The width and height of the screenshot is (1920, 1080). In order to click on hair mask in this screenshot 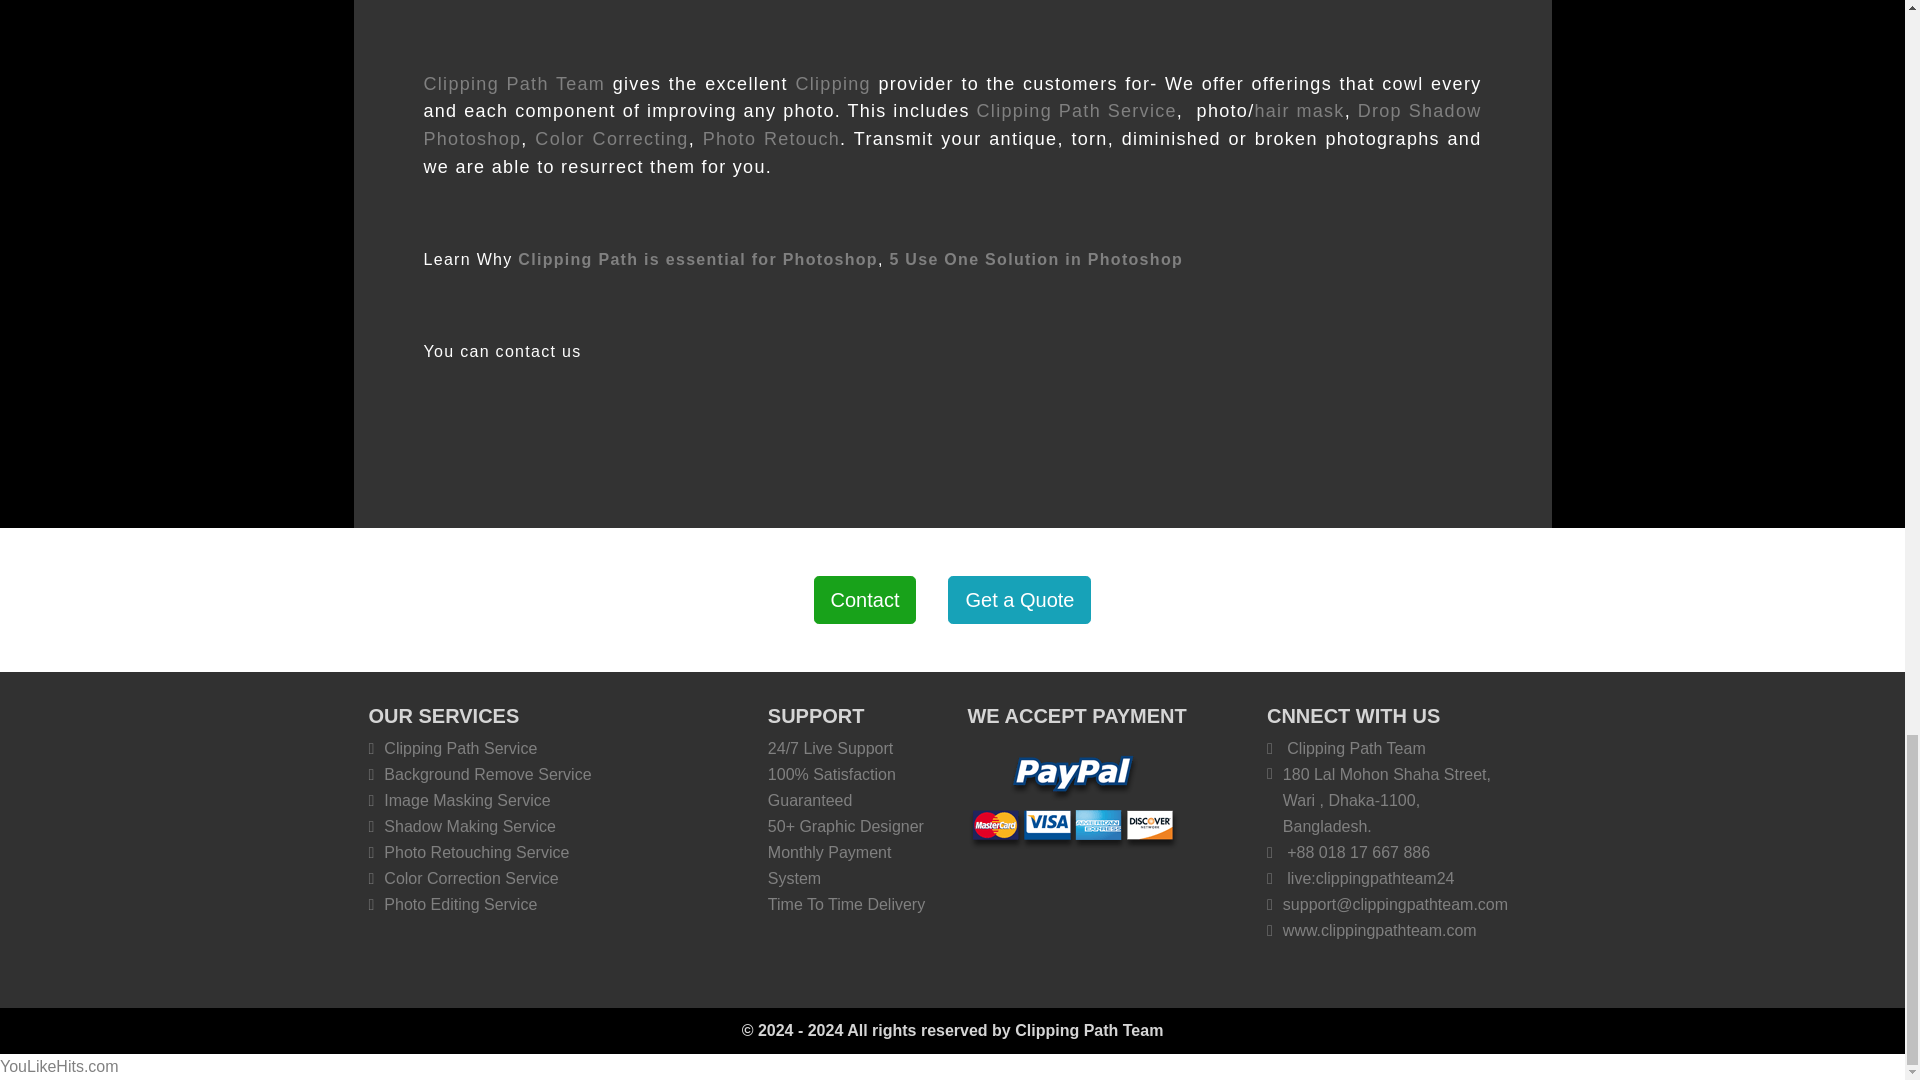, I will do `click(1298, 110)`.